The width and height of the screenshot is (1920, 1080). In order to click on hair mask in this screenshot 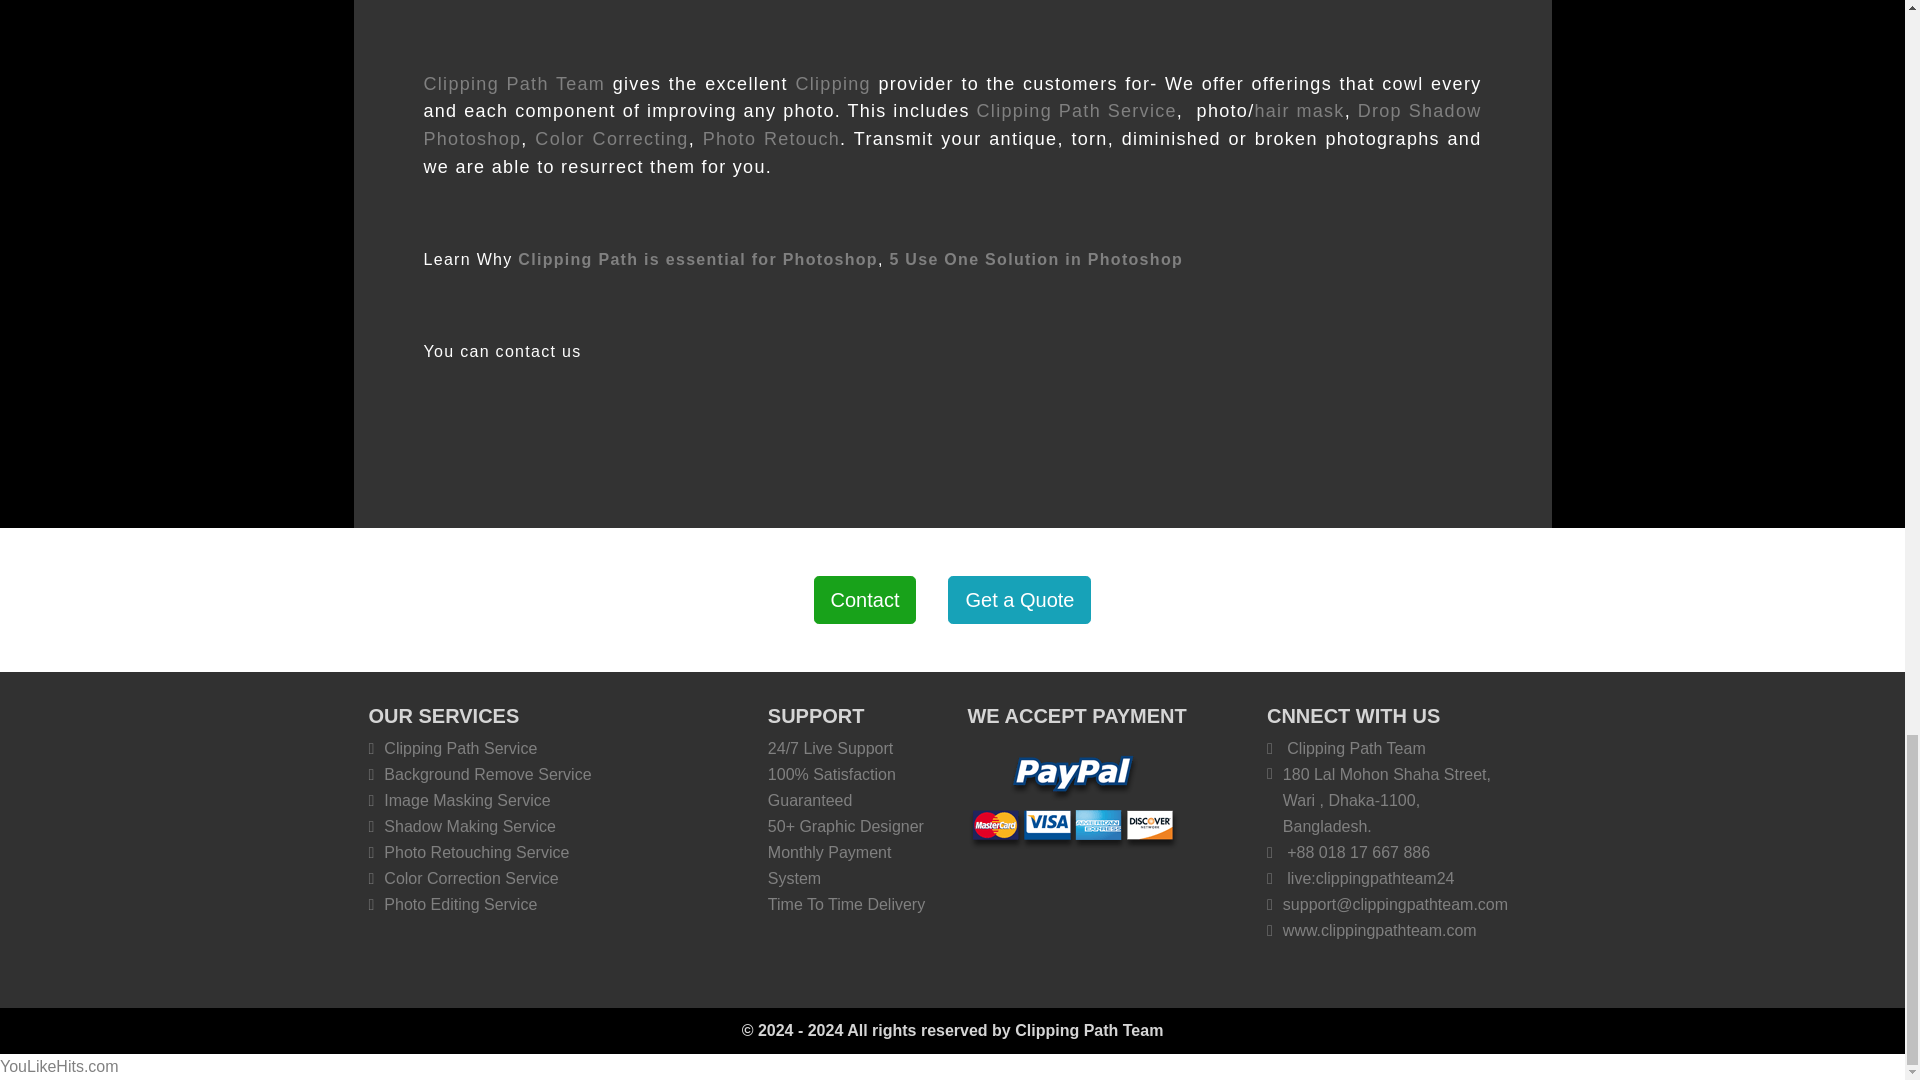, I will do `click(1298, 110)`.